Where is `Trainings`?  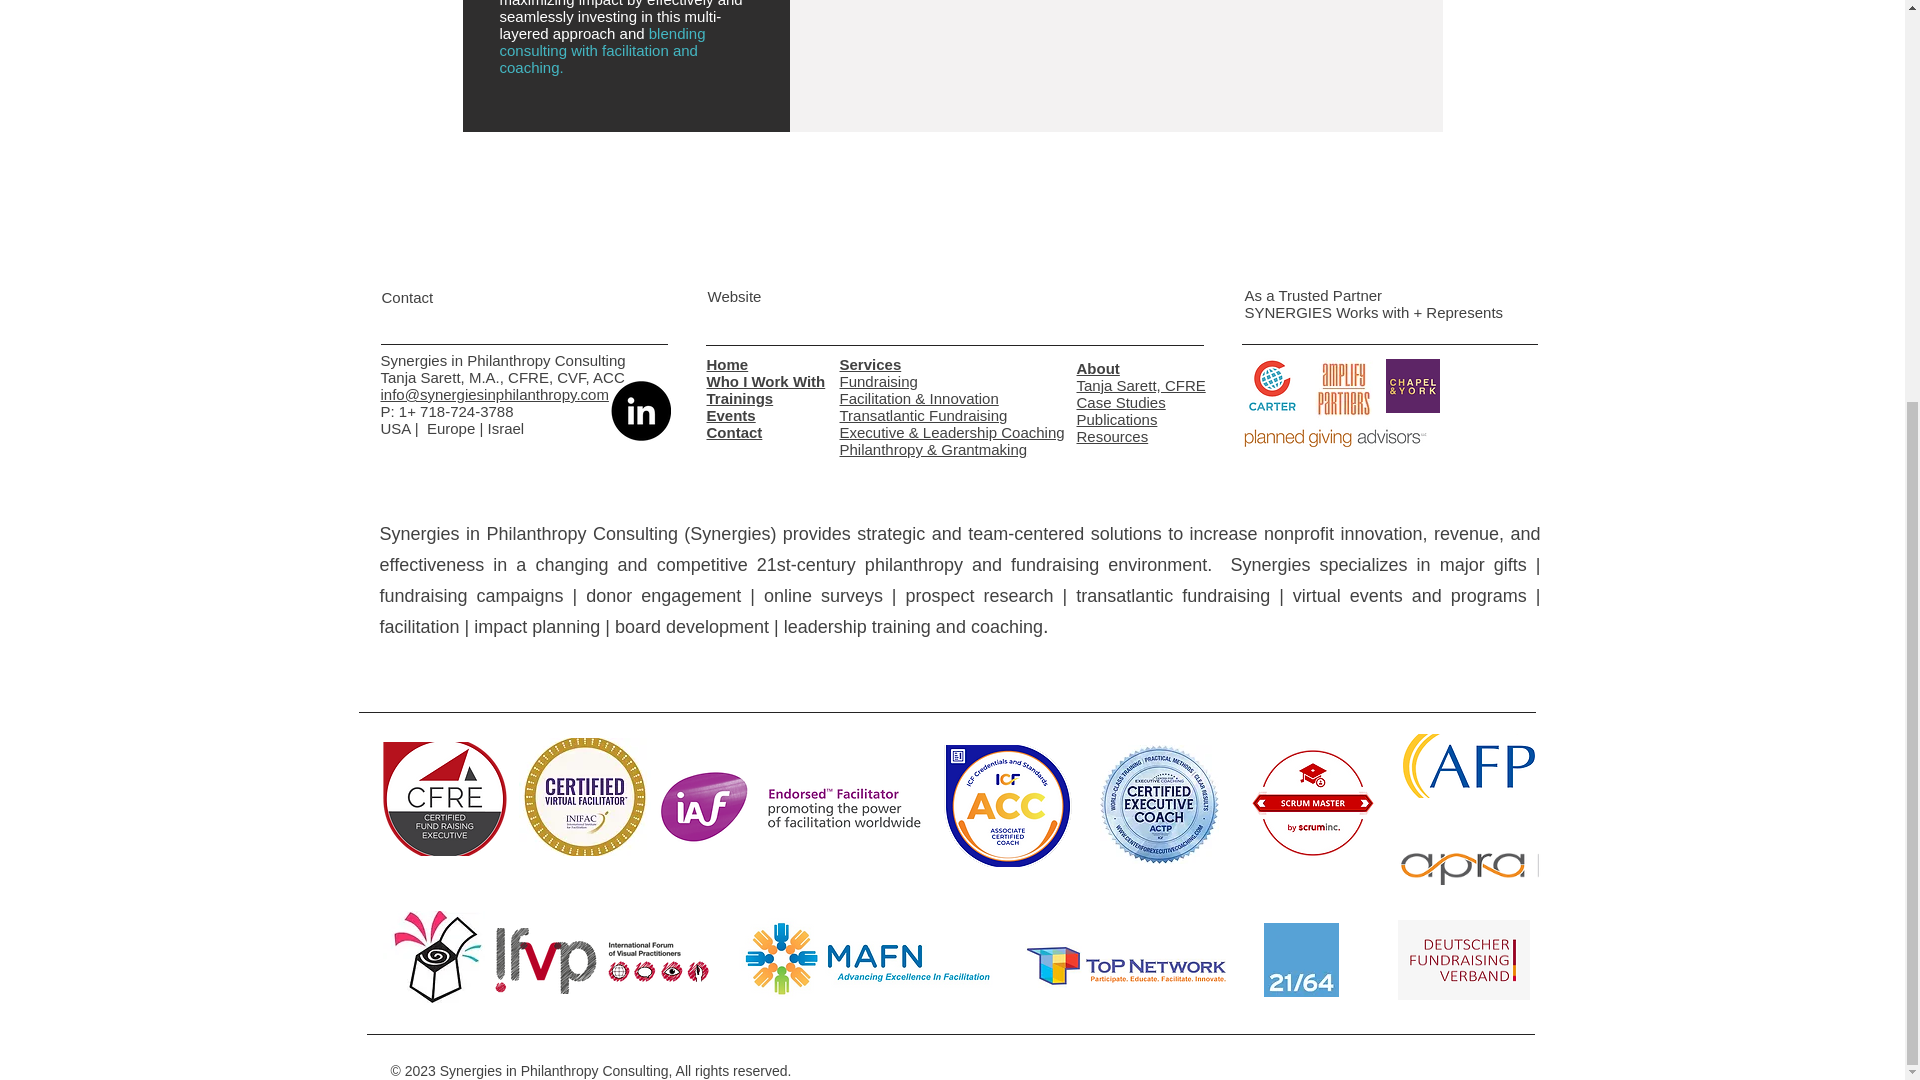 Trainings is located at coordinates (740, 398).